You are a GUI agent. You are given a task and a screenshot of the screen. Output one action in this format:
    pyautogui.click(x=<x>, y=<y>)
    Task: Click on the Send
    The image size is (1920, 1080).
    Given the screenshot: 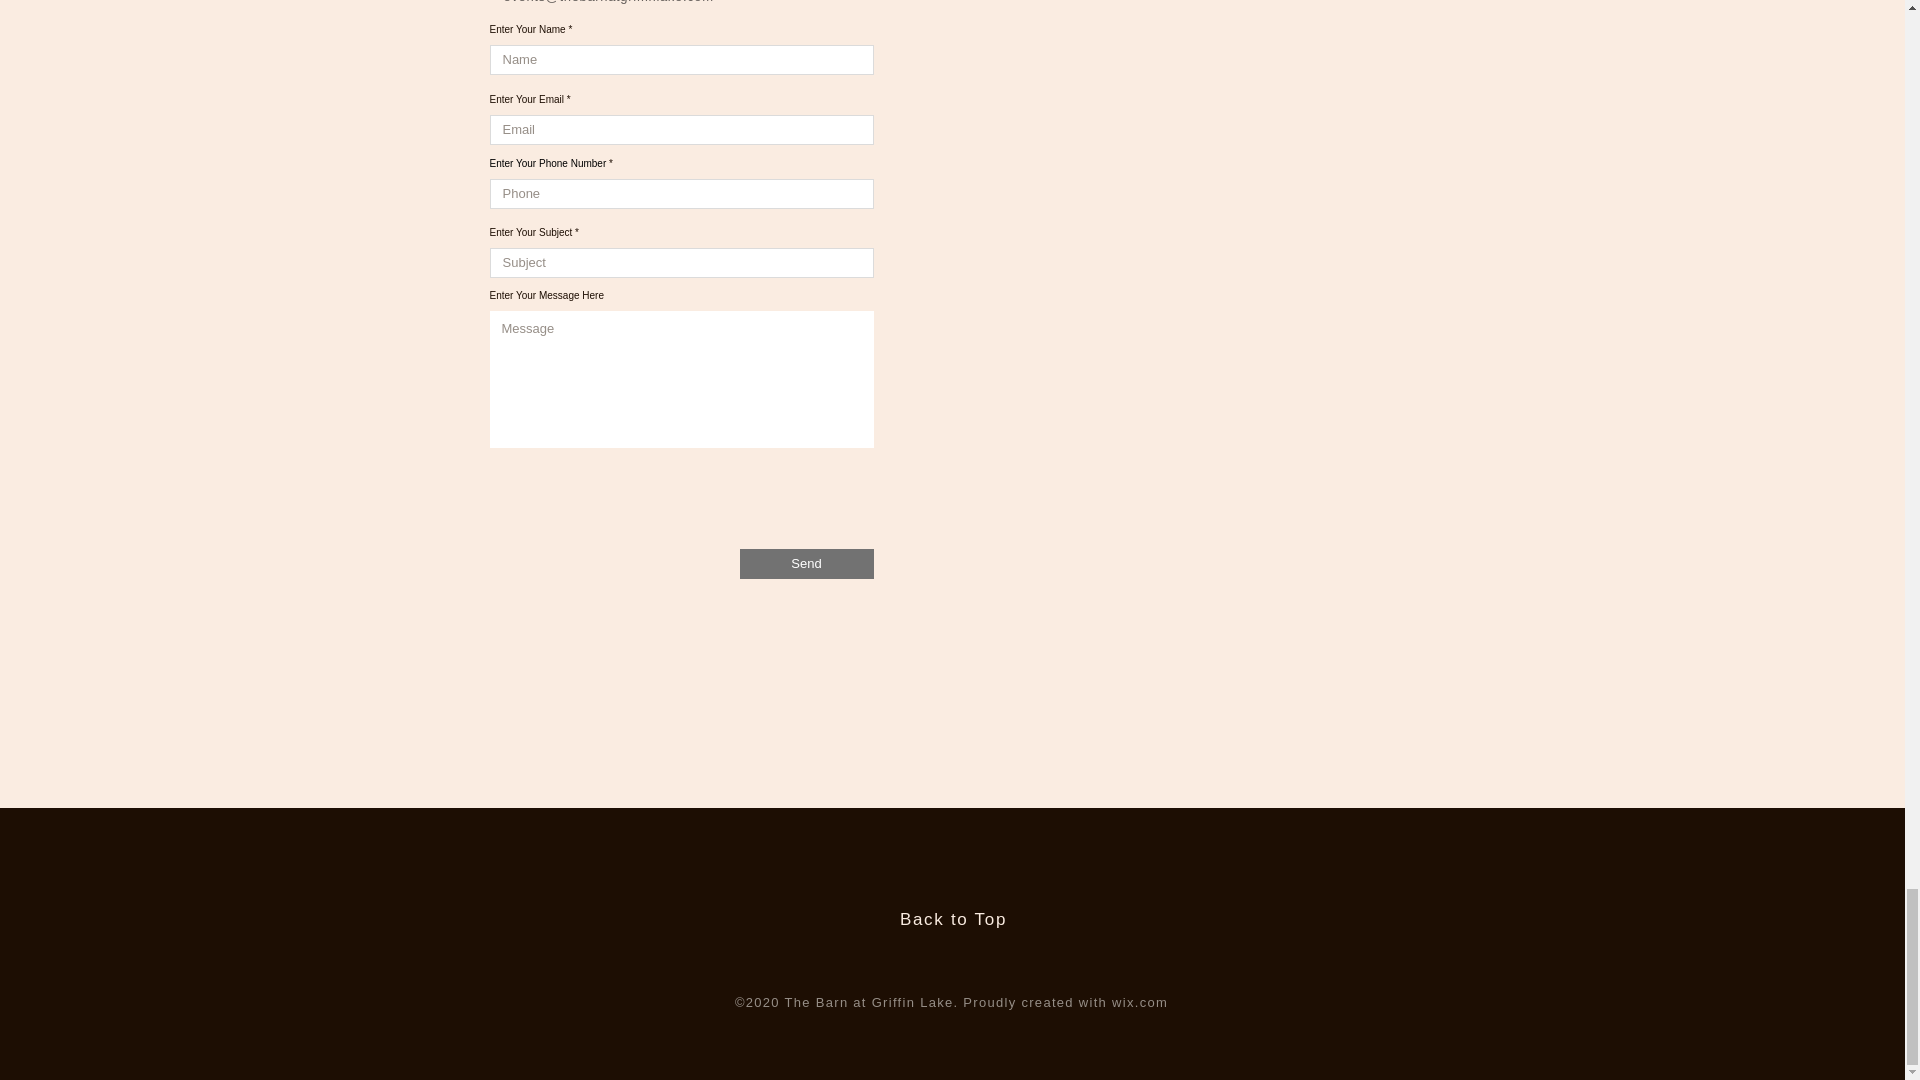 What is the action you would take?
    pyautogui.click(x=806, y=563)
    